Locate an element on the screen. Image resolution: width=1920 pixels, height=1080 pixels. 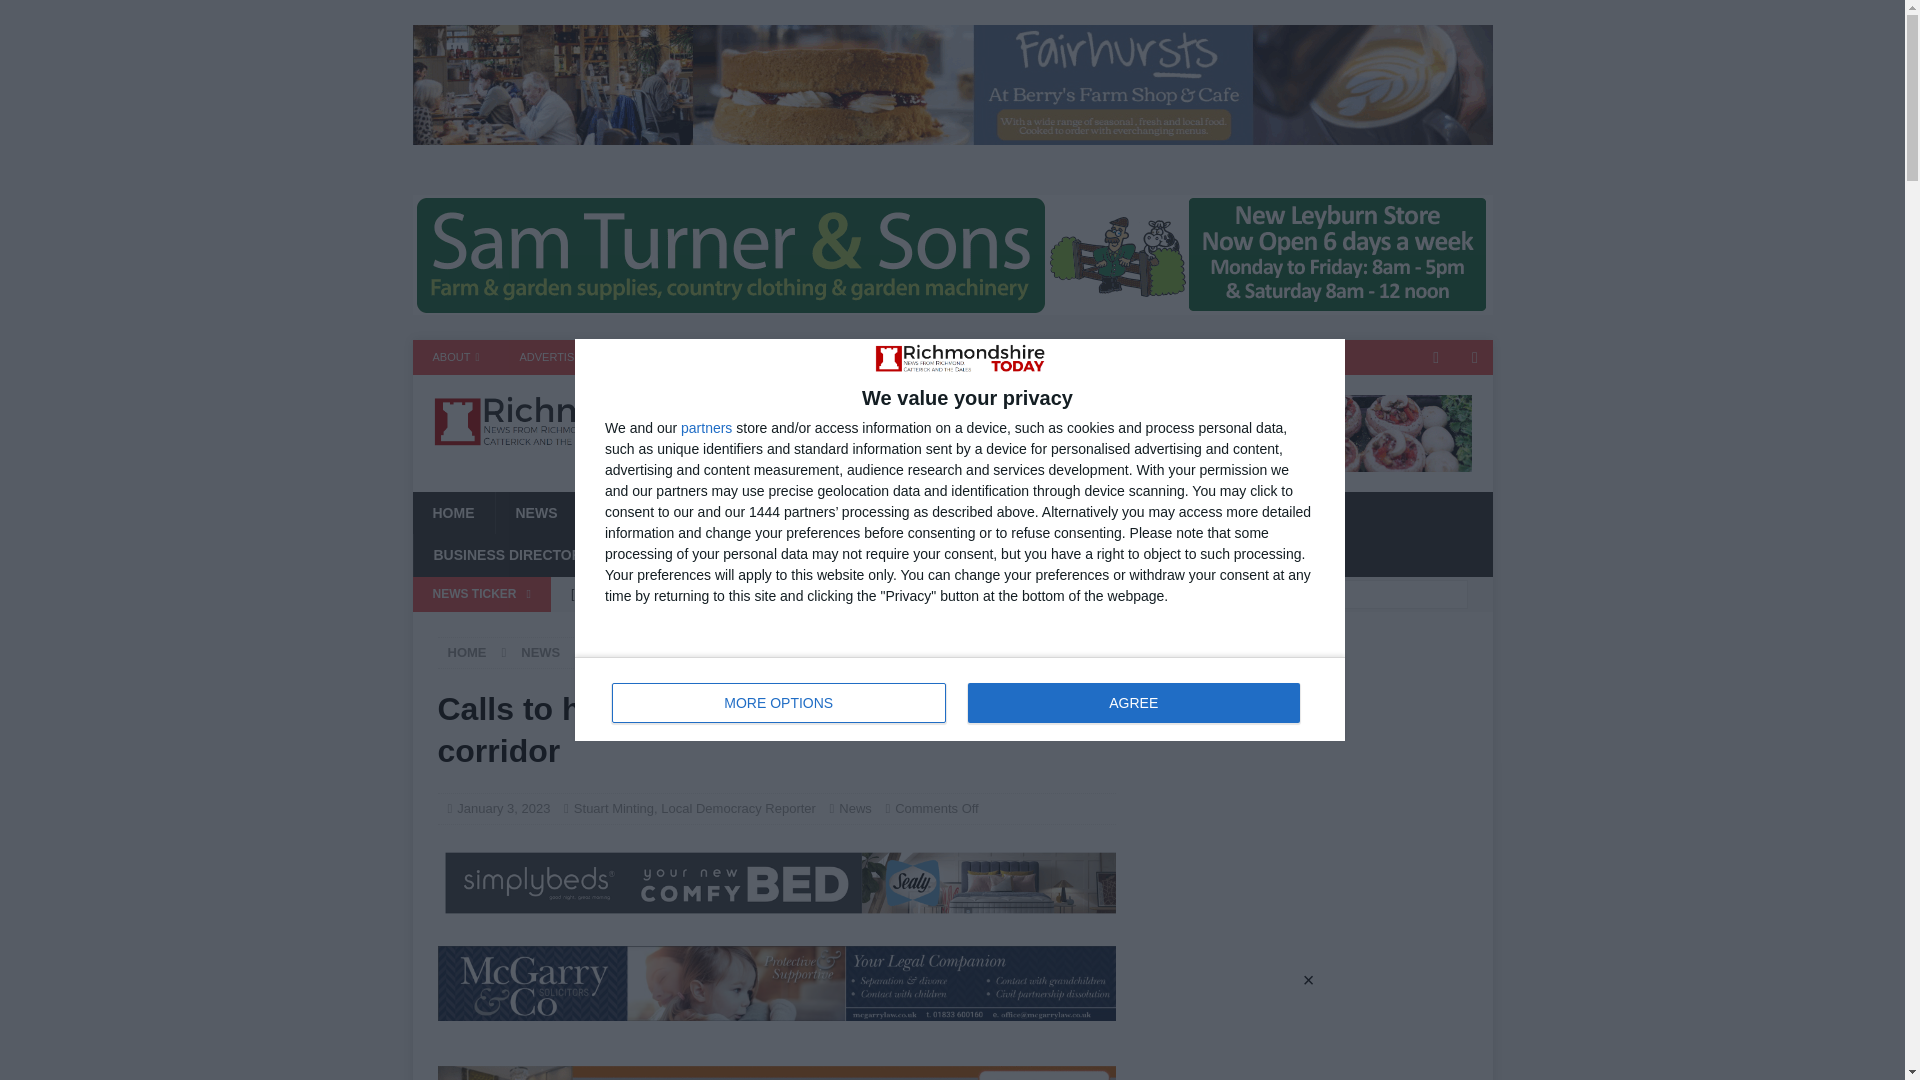
ADVERTISE is located at coordinates (550, 357).